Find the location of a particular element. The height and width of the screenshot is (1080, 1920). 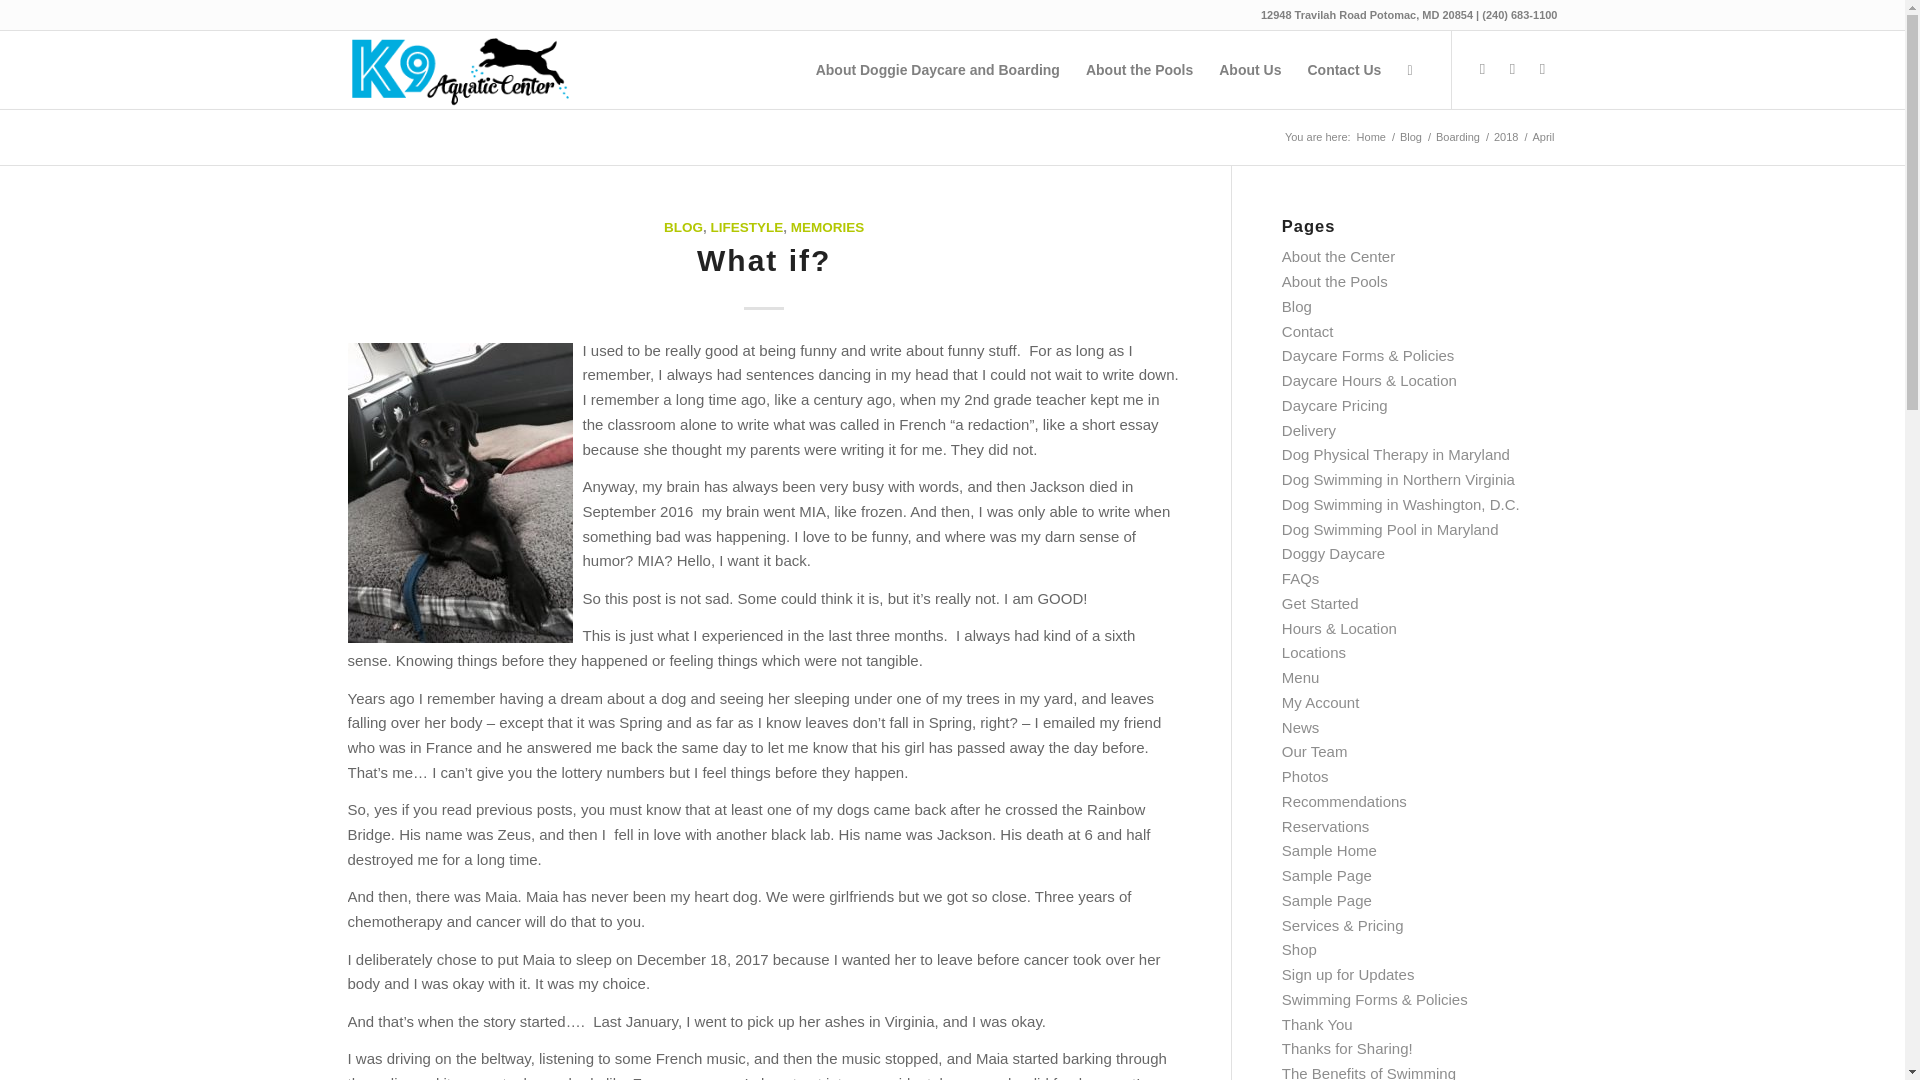

LIFESTYLE is located at coordinates (746, 228).